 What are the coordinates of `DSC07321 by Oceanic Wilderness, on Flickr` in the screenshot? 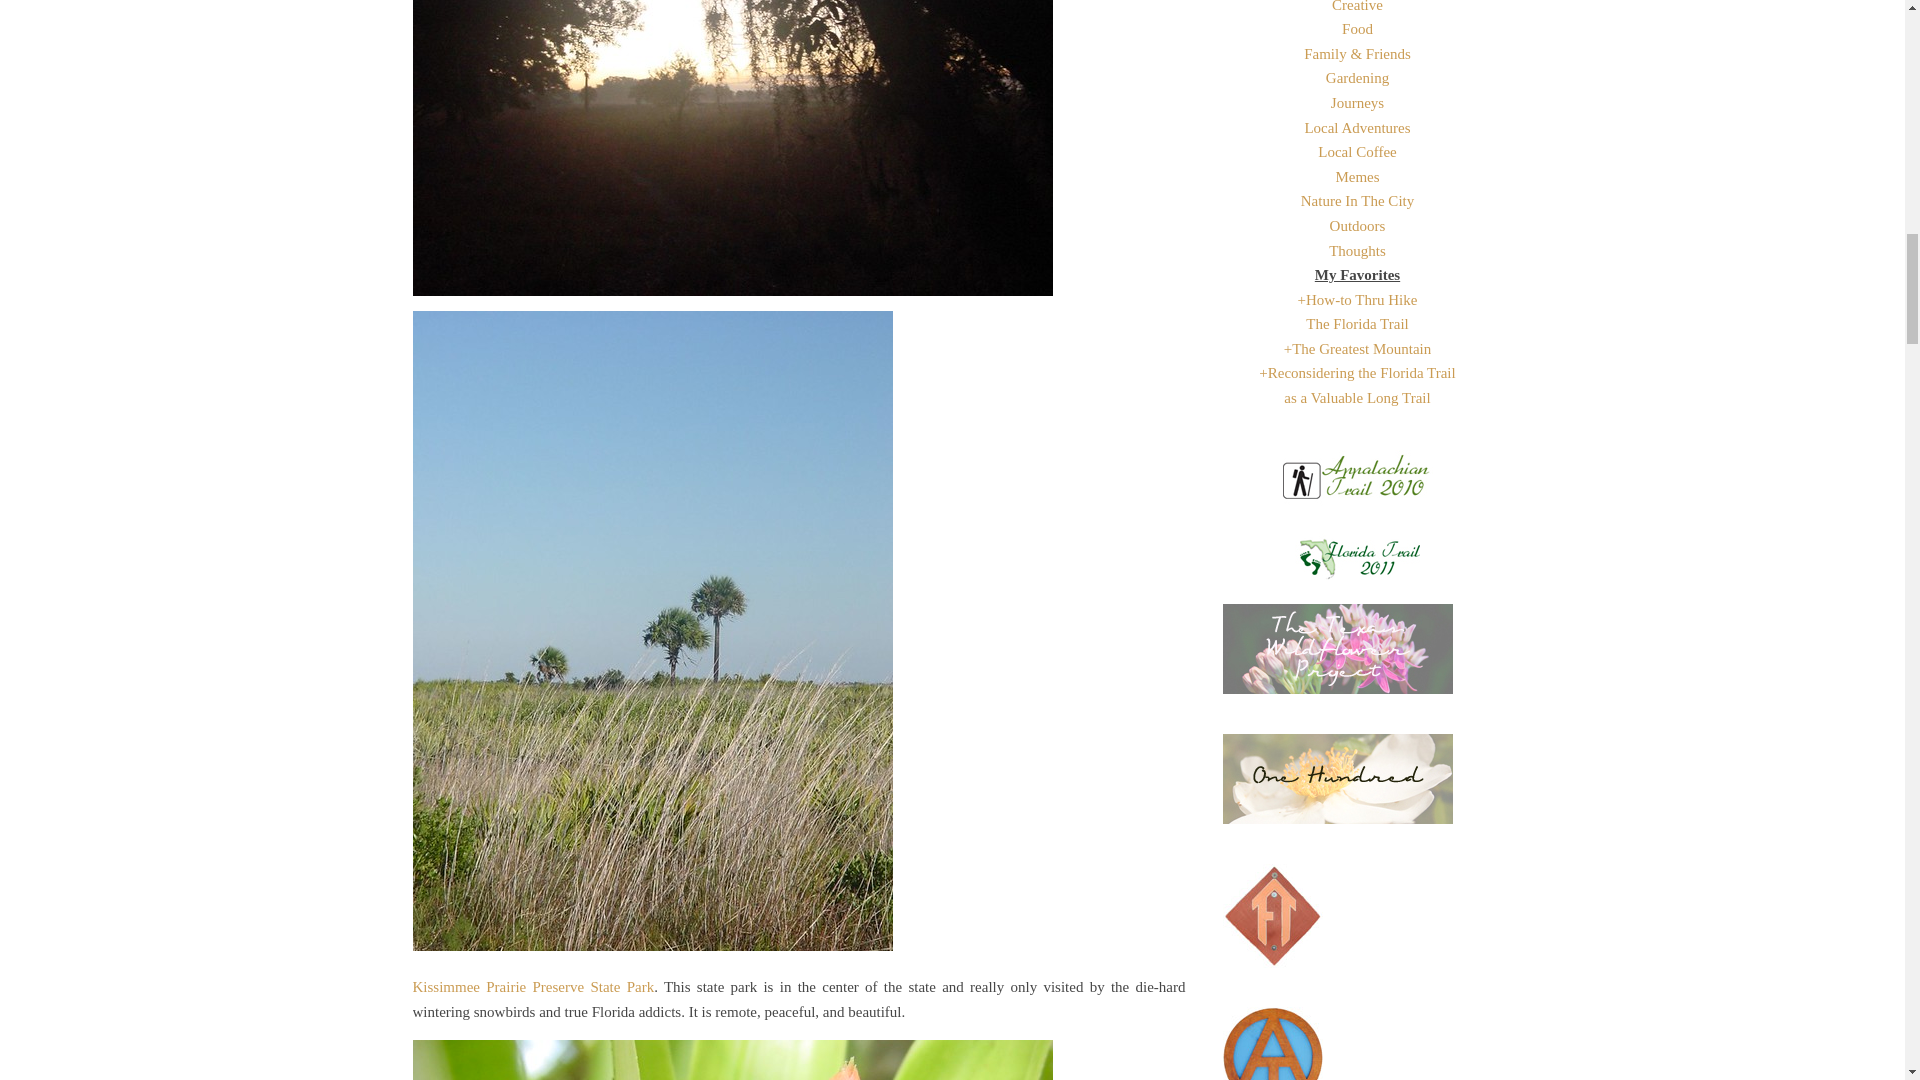 It's located at (798, 148).